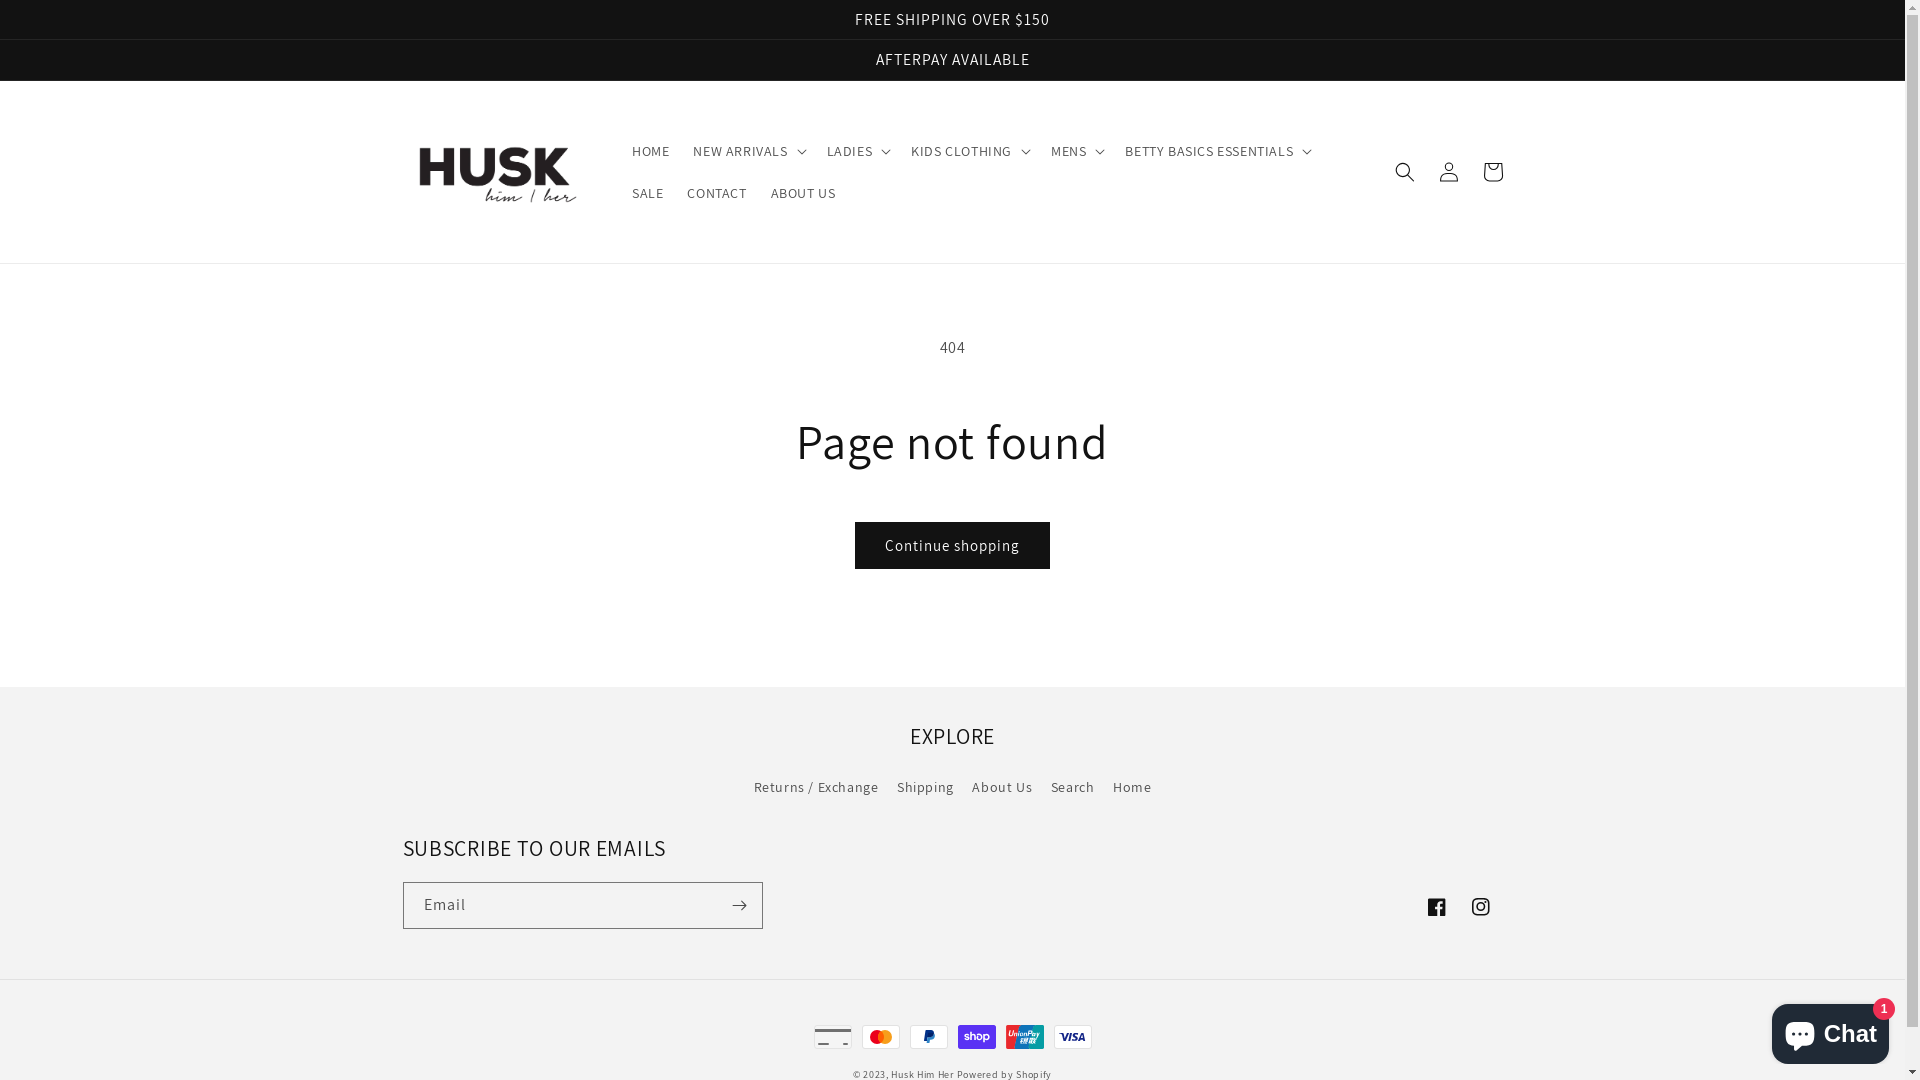 This screenshot has height=1080, width=1920. Describe the element at coordinates (816, 790) in the screenshot. I see `Returns / Exchange` at that location.